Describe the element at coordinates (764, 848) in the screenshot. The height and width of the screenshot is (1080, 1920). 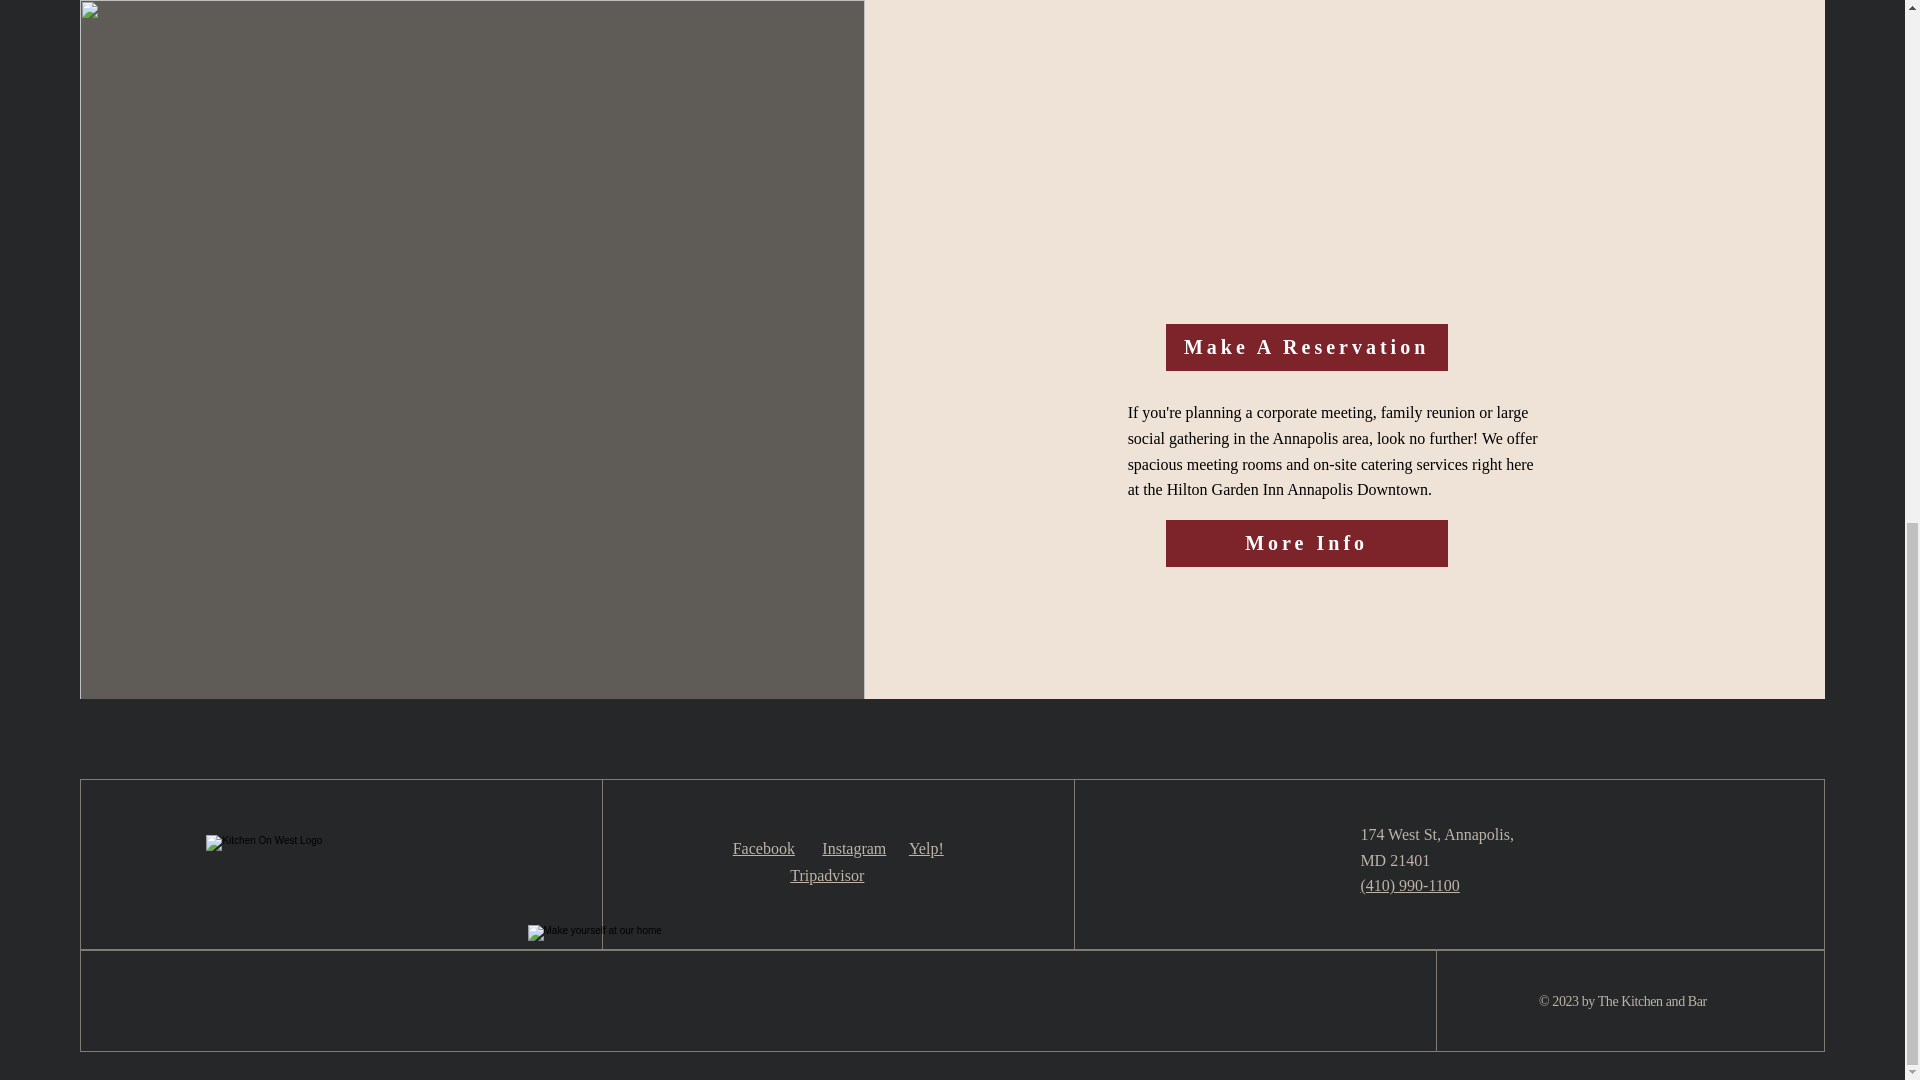
I see `Facebook` at that location.